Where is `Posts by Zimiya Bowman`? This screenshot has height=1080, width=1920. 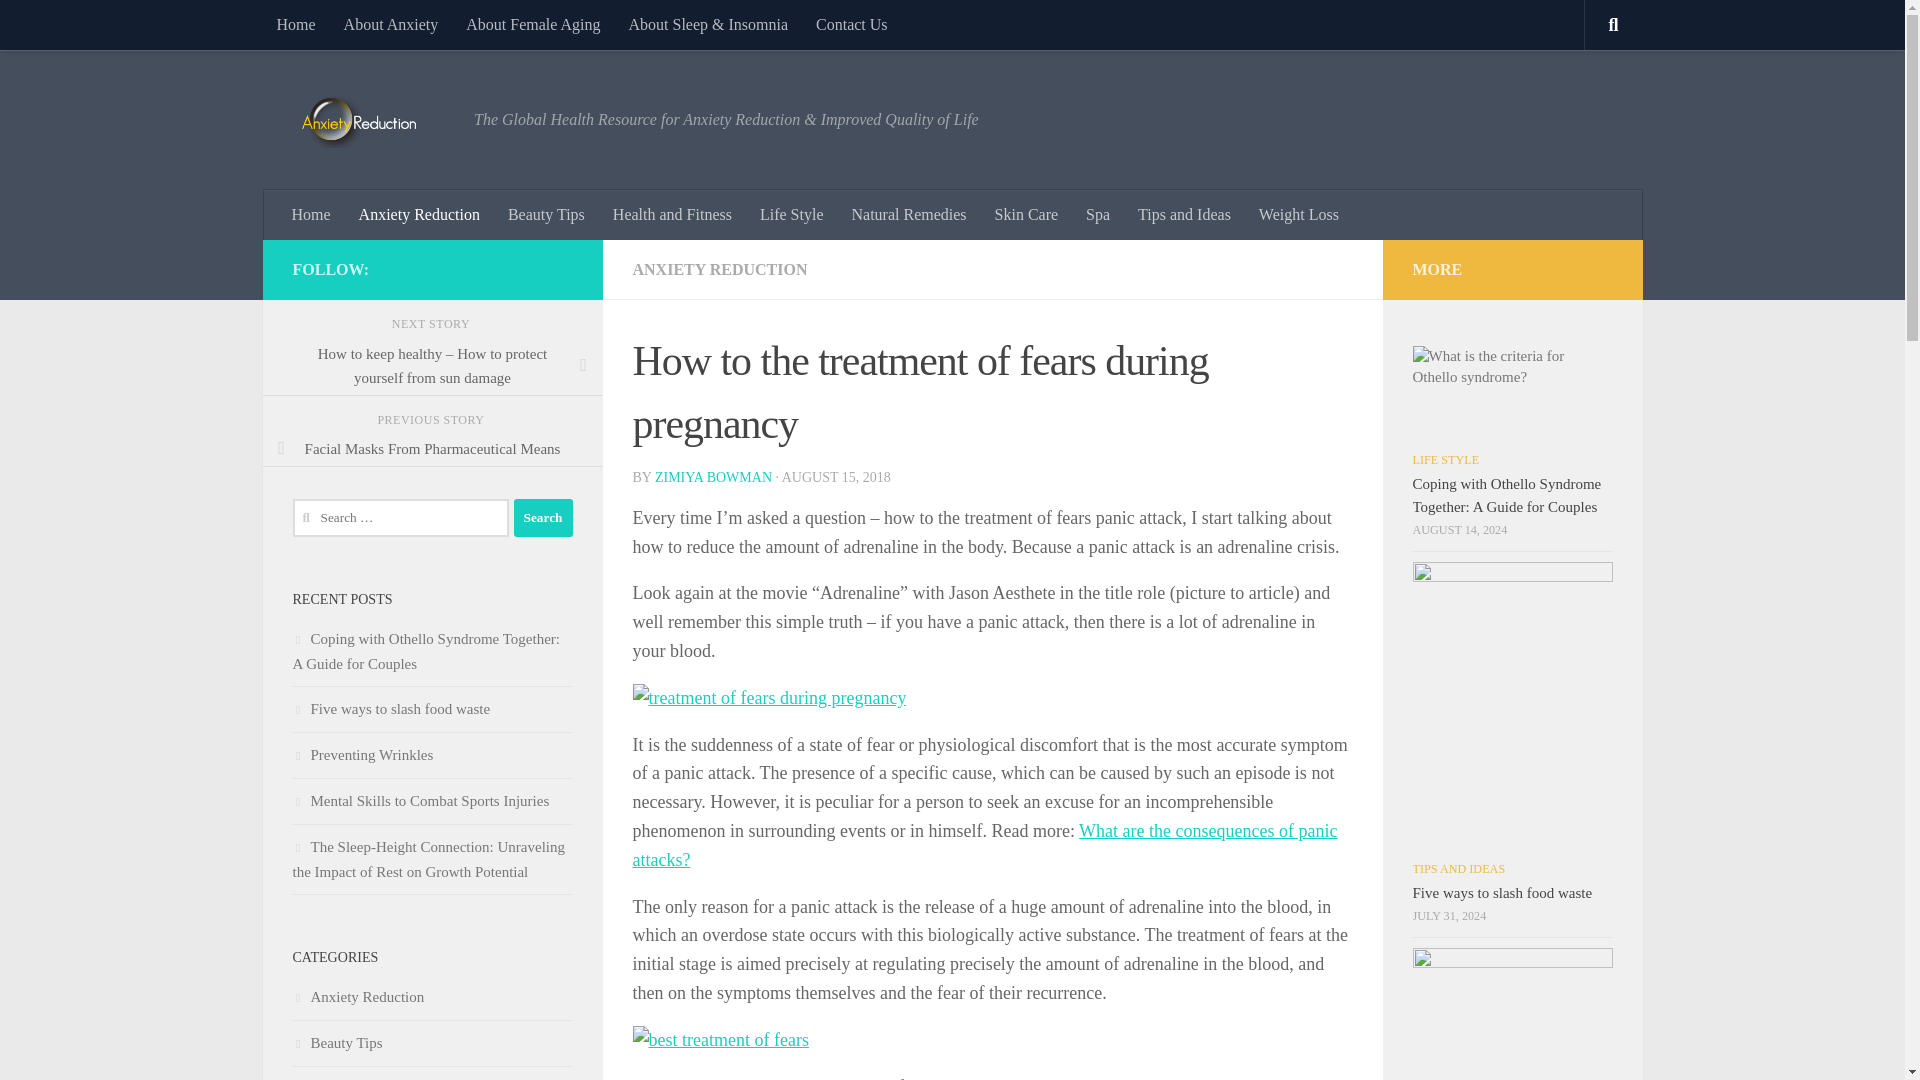
Posts by Zimiya Bowman is located at coordinates (712, 476).